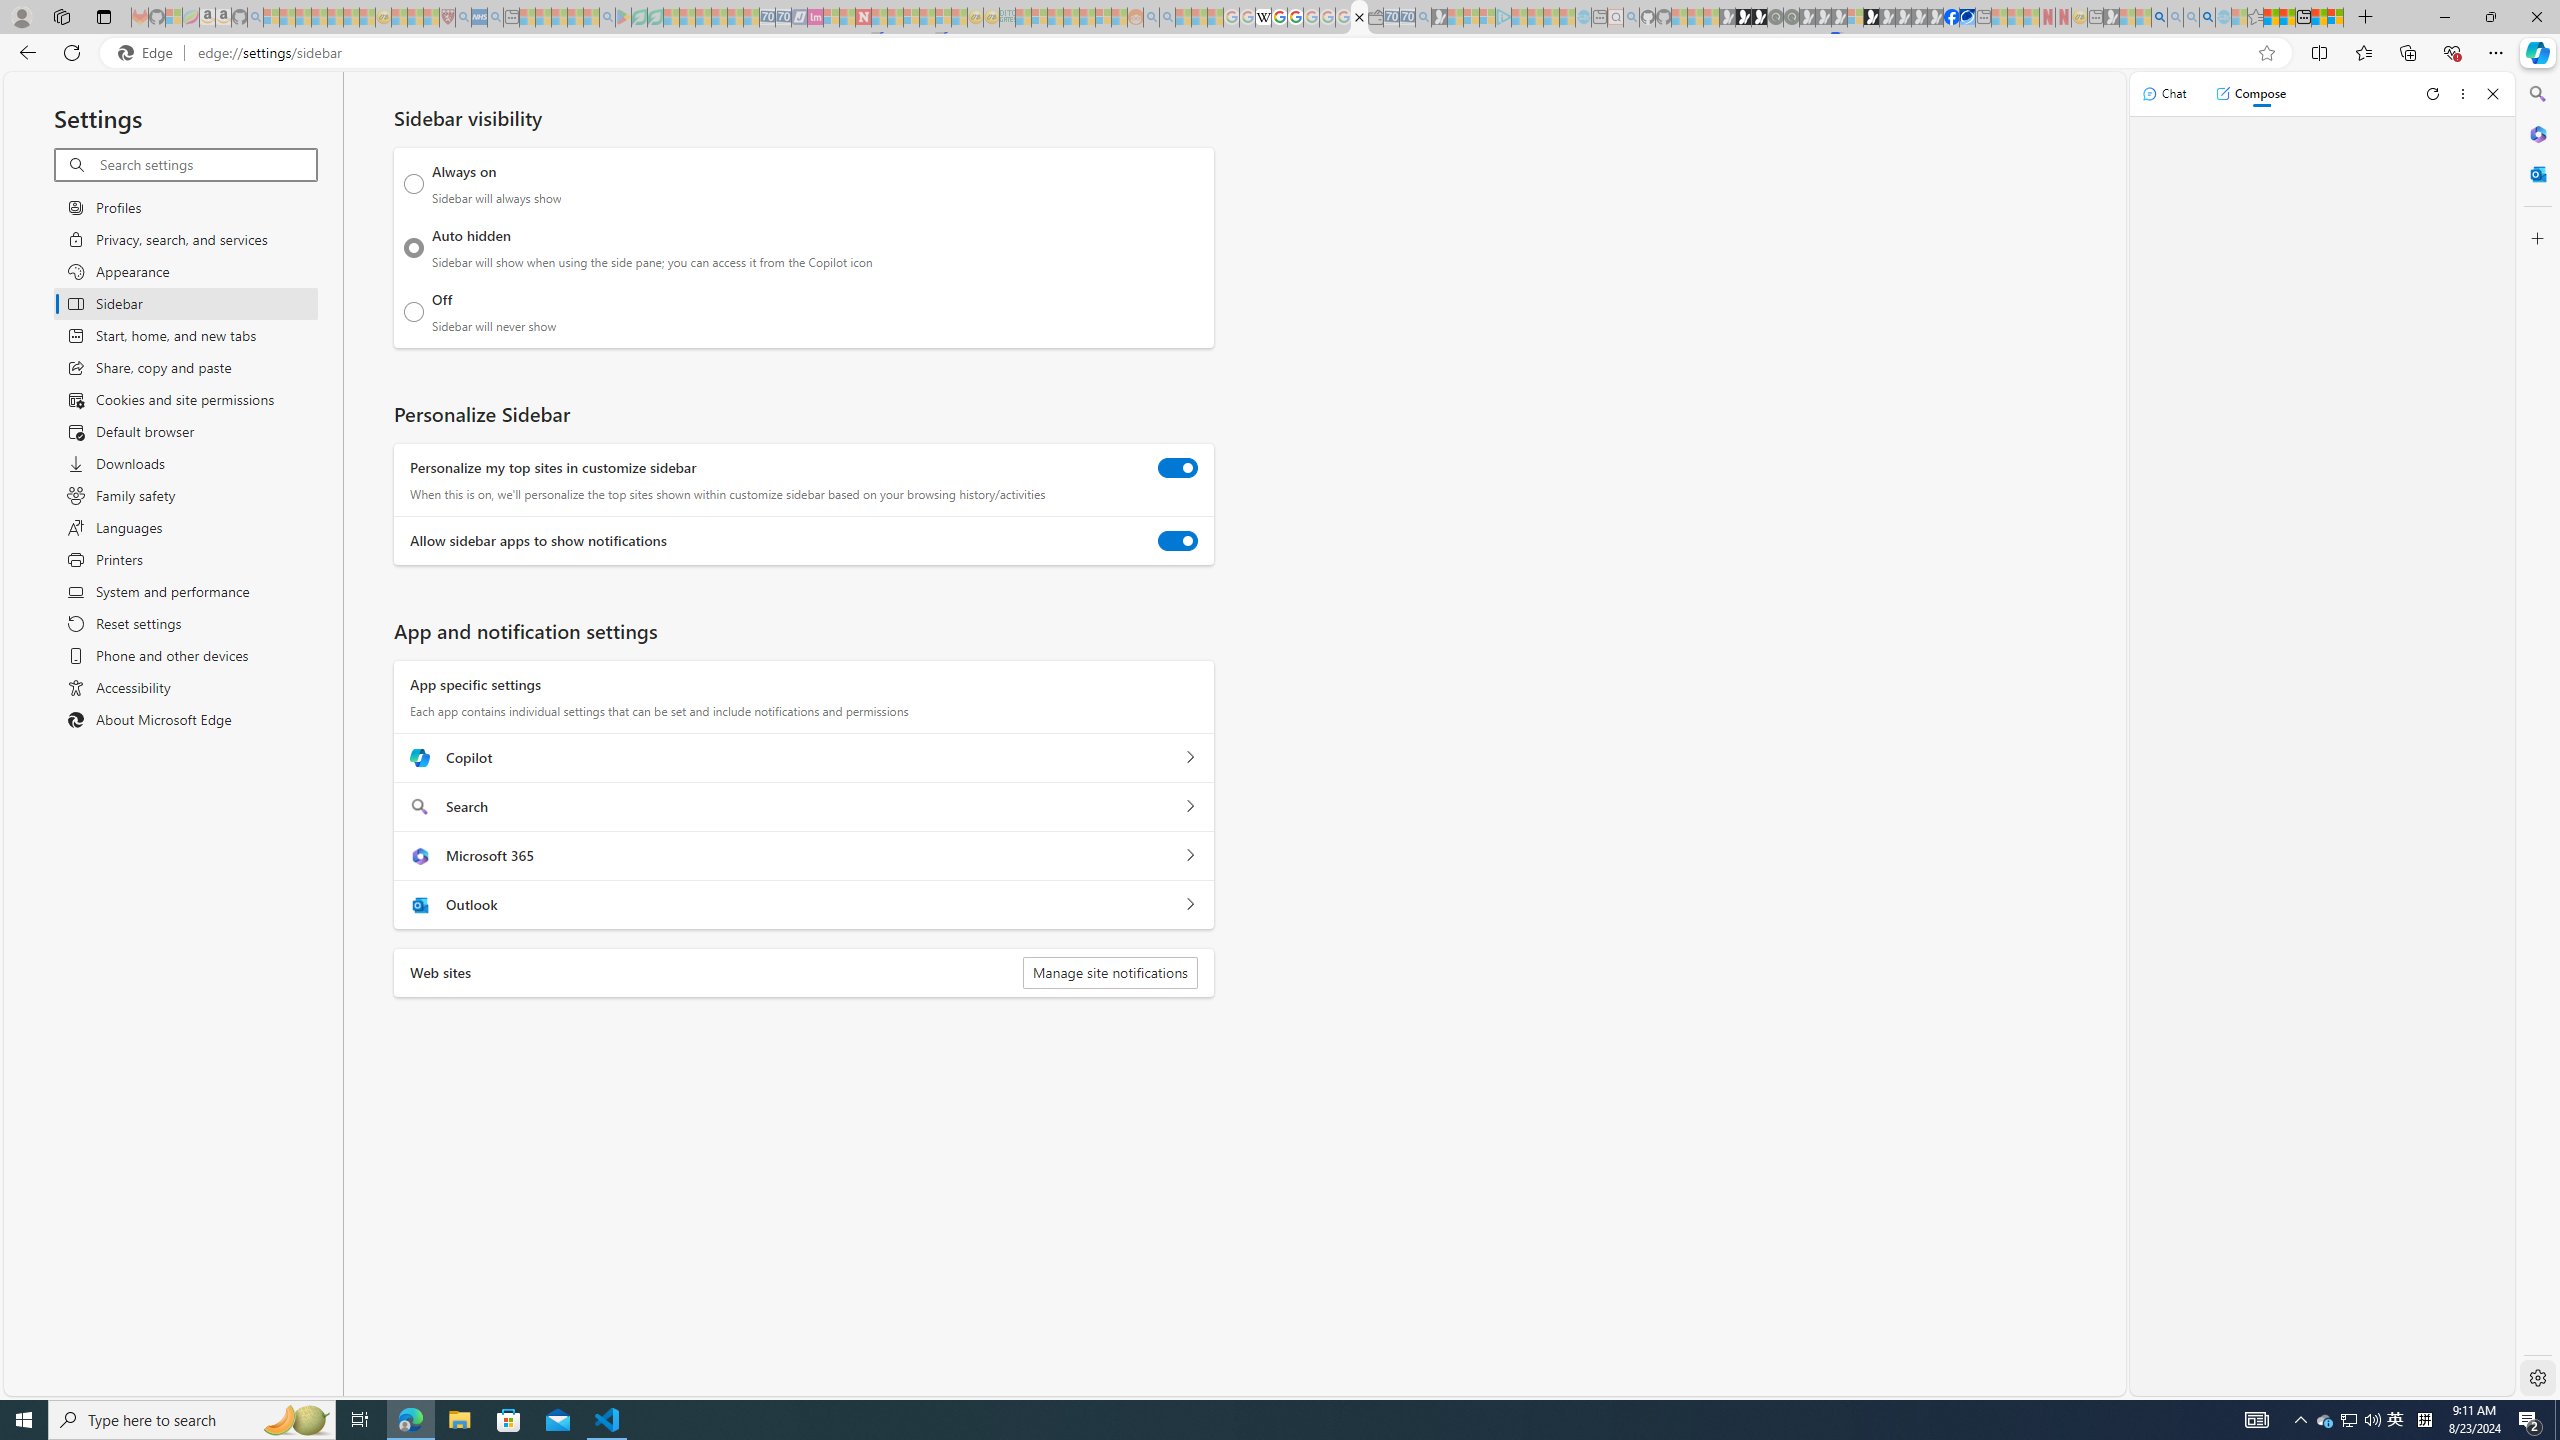 This screenshot has height=1440, width=2560. Describe the element at coordinates (414, 312) in the screenshot. I see `Off Sidebar will never show` at that location.